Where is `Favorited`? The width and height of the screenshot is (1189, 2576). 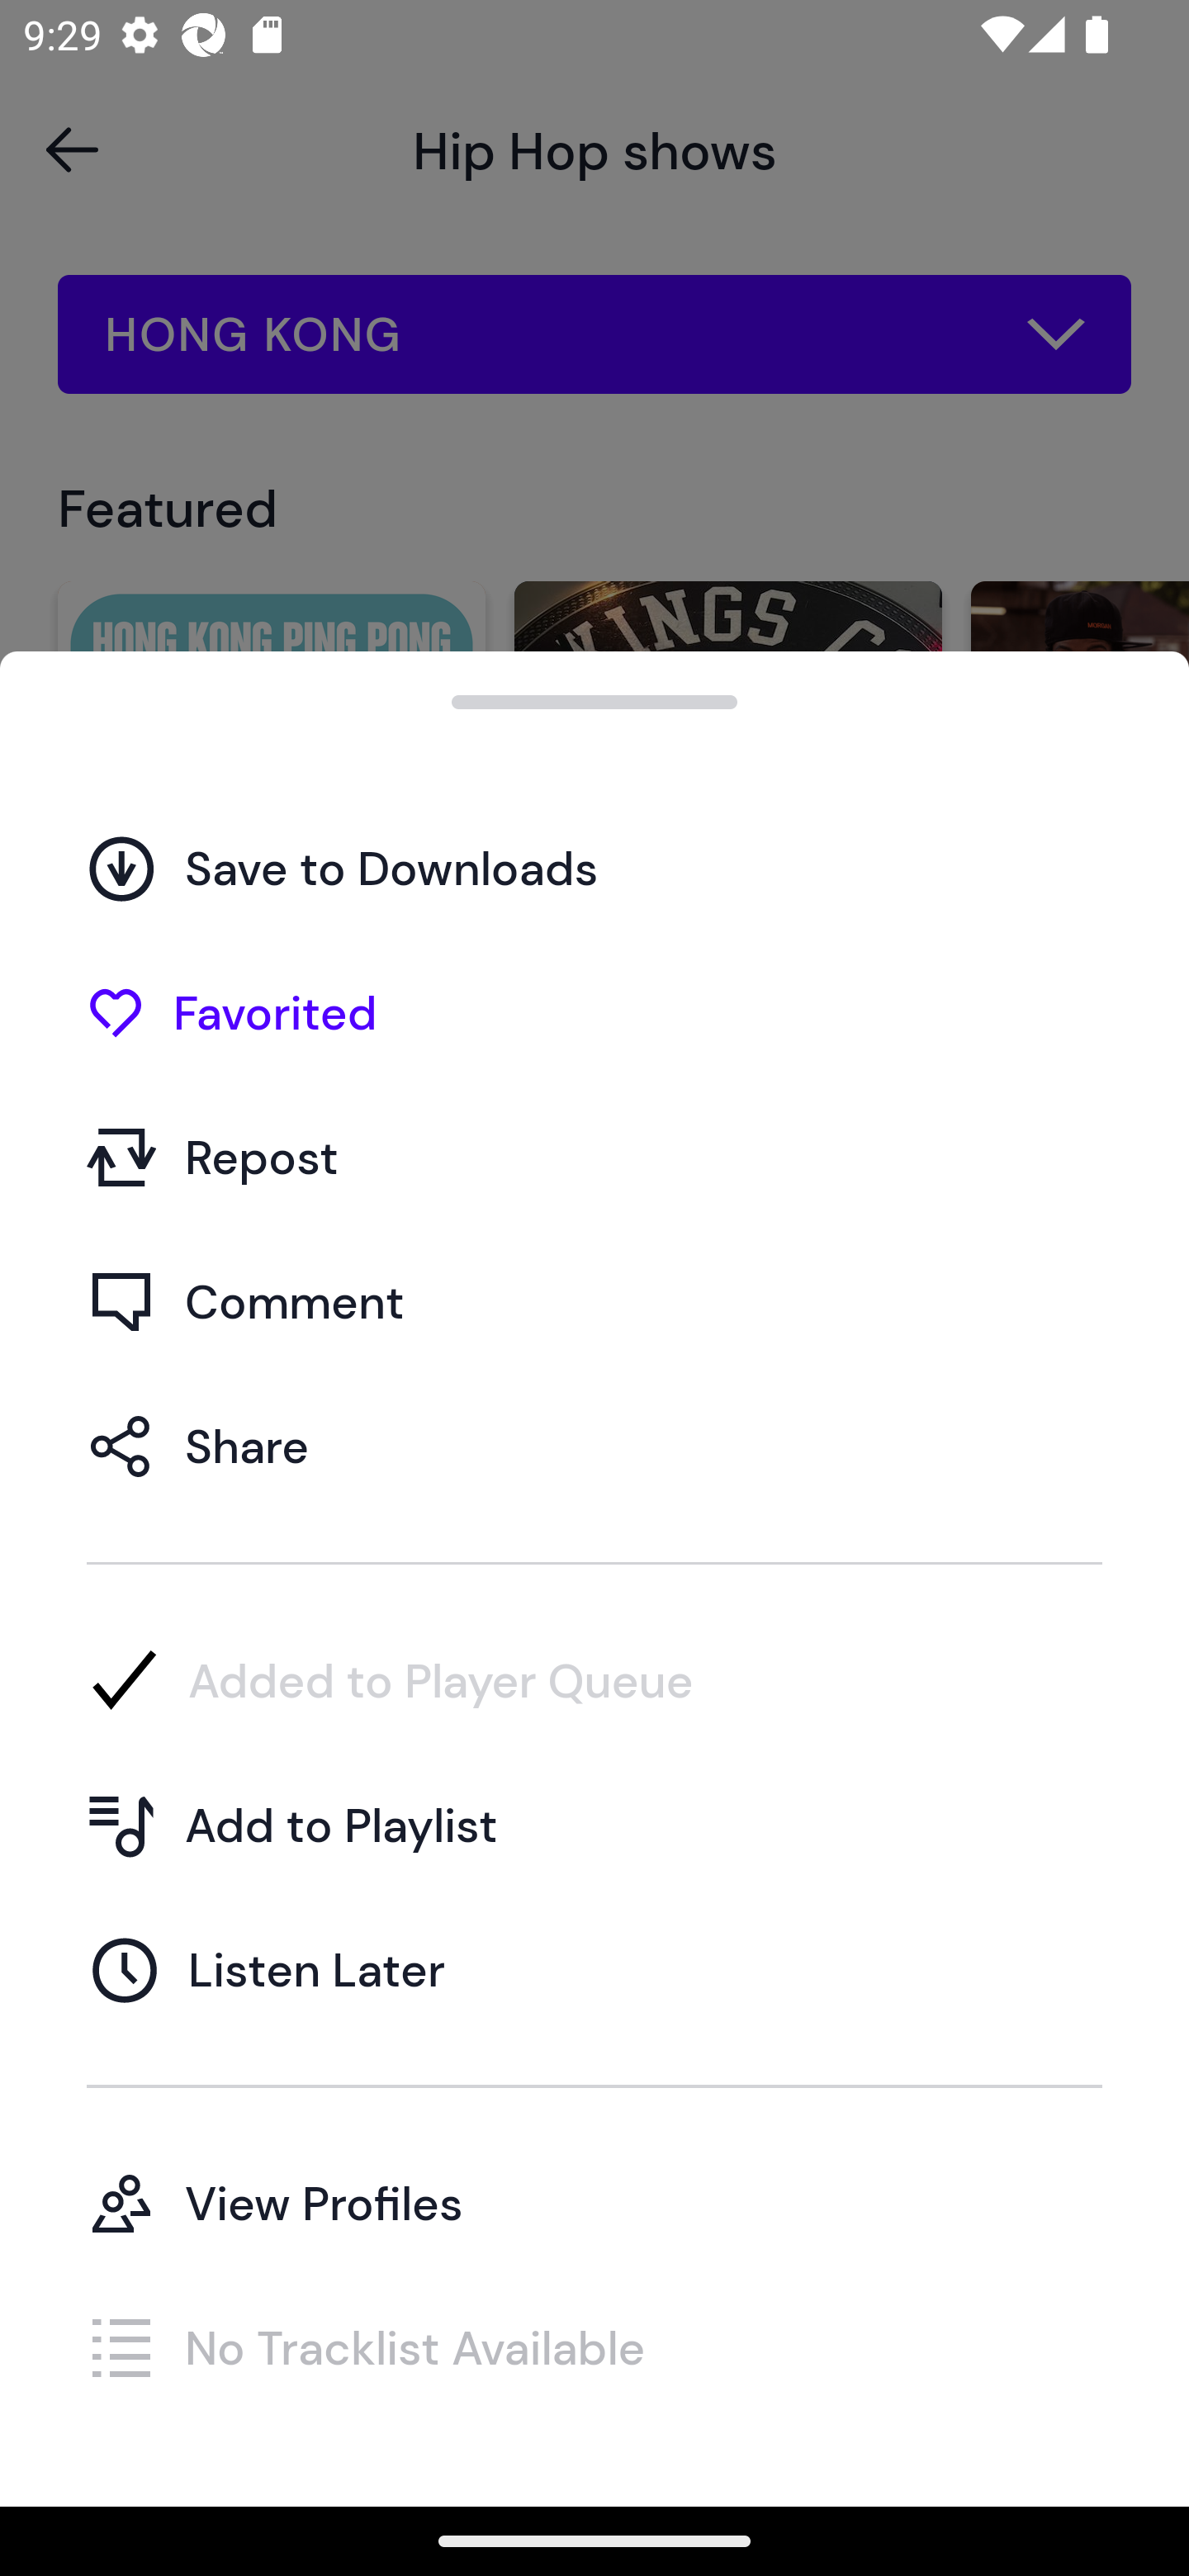 Favorited is located at coordinates (594, 1012).